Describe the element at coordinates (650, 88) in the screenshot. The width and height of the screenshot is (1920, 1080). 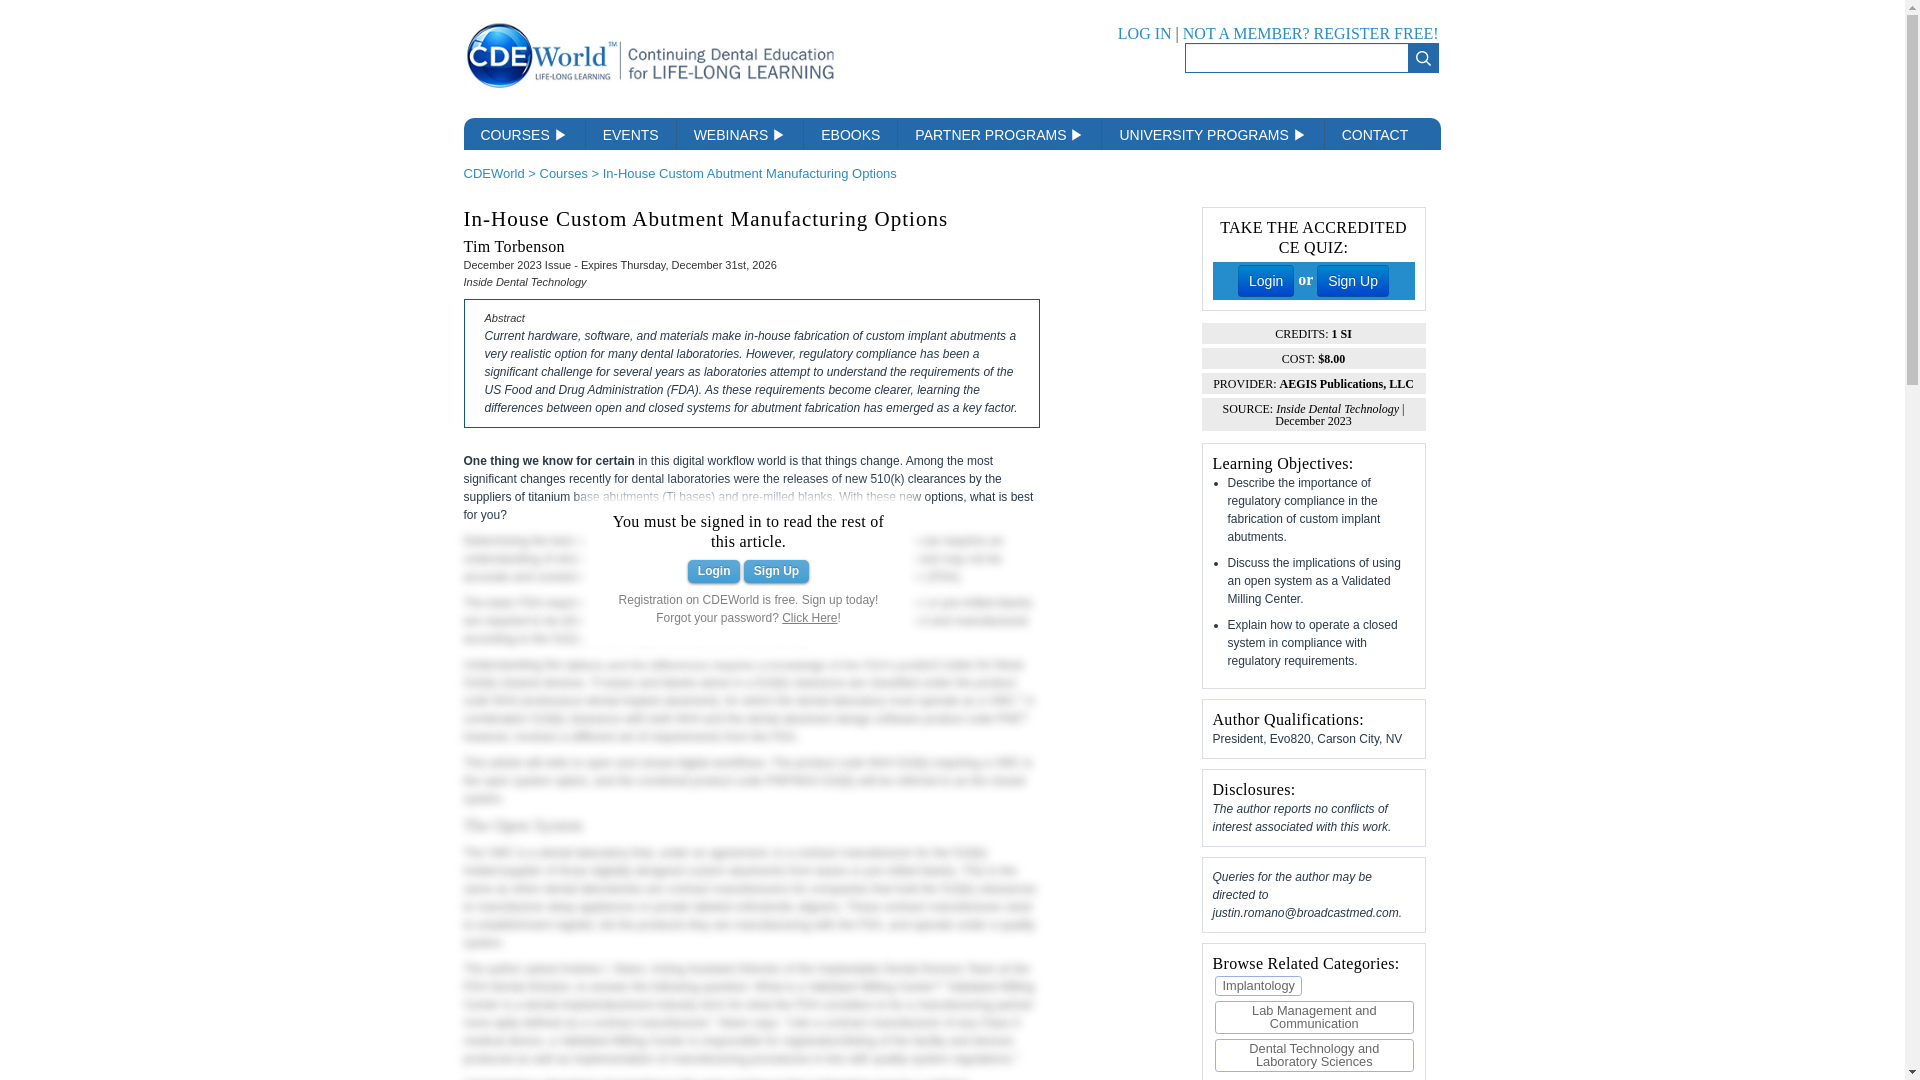
I see `CDEWorld.com` at that location.